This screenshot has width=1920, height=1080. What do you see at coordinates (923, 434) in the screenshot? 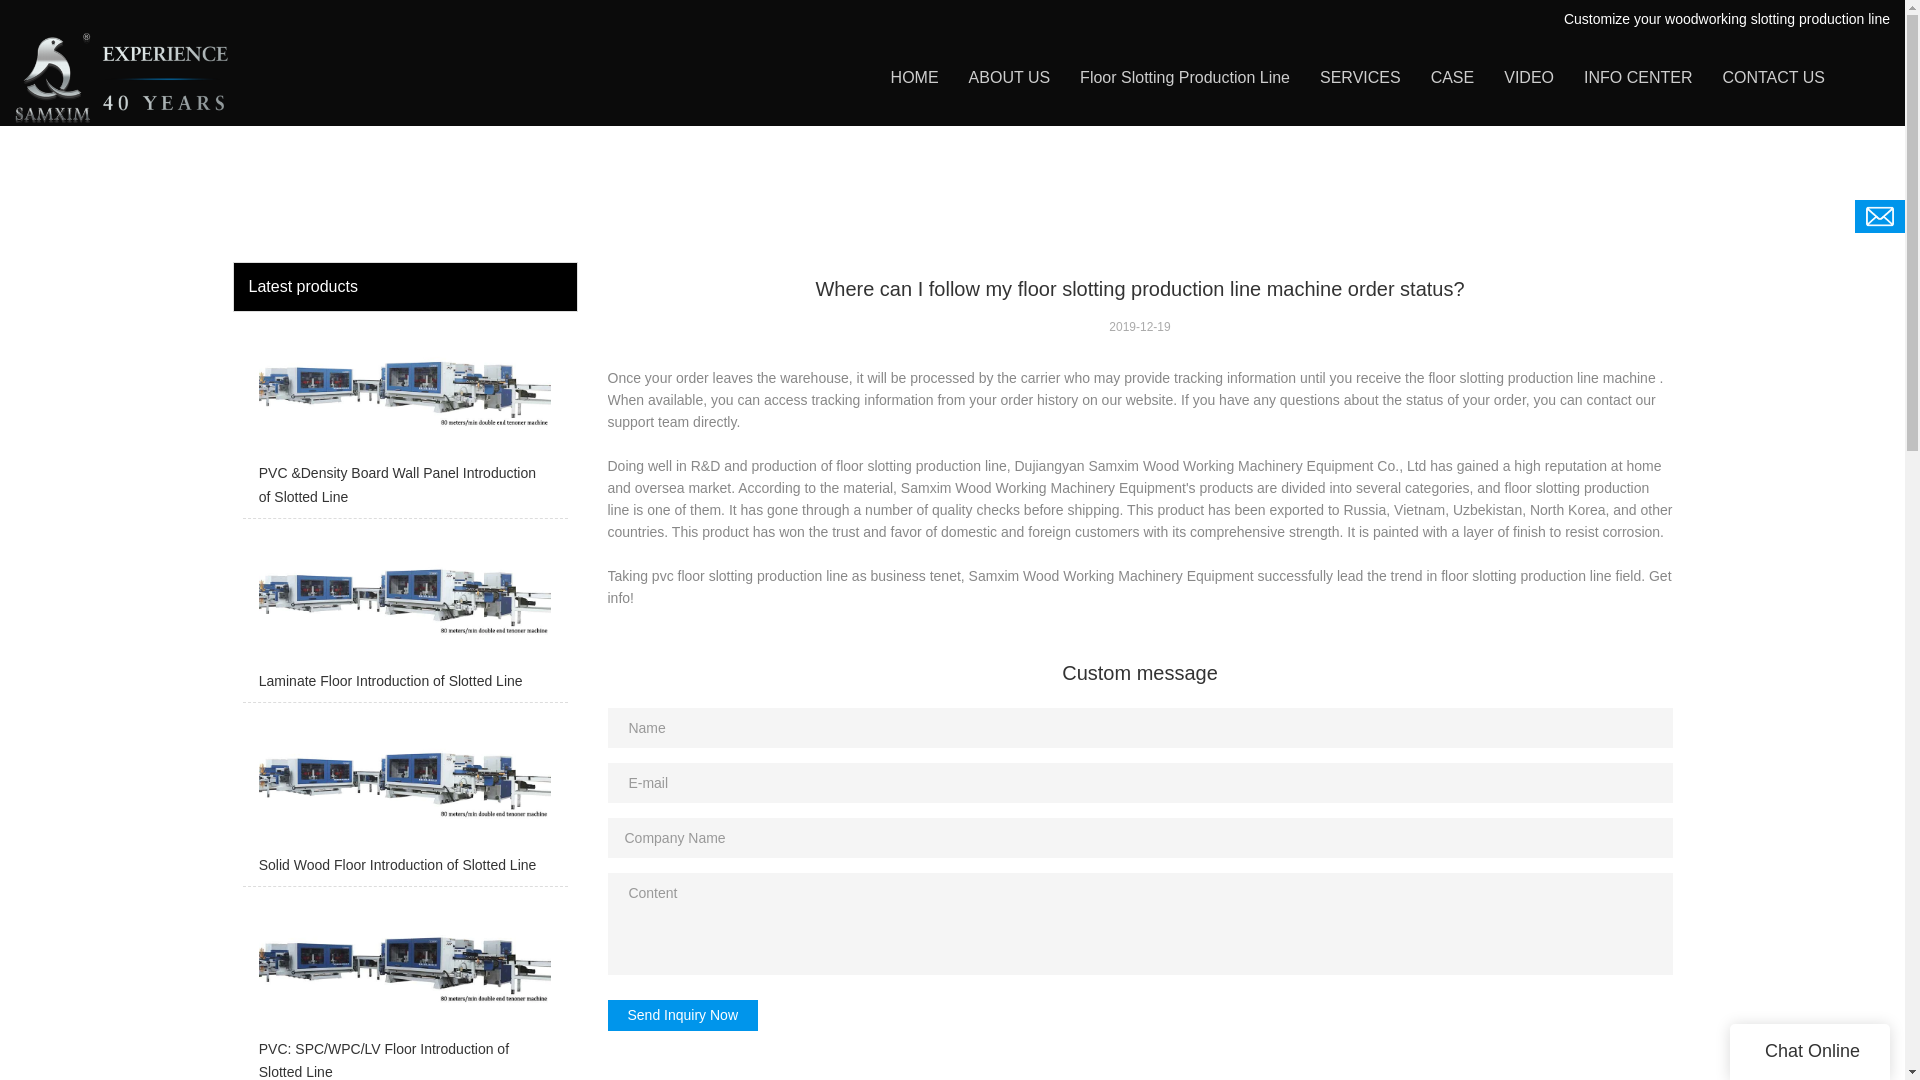
I see `Laminate Floor Slotting Production Line Machinery` at bounding box center [923, 434].